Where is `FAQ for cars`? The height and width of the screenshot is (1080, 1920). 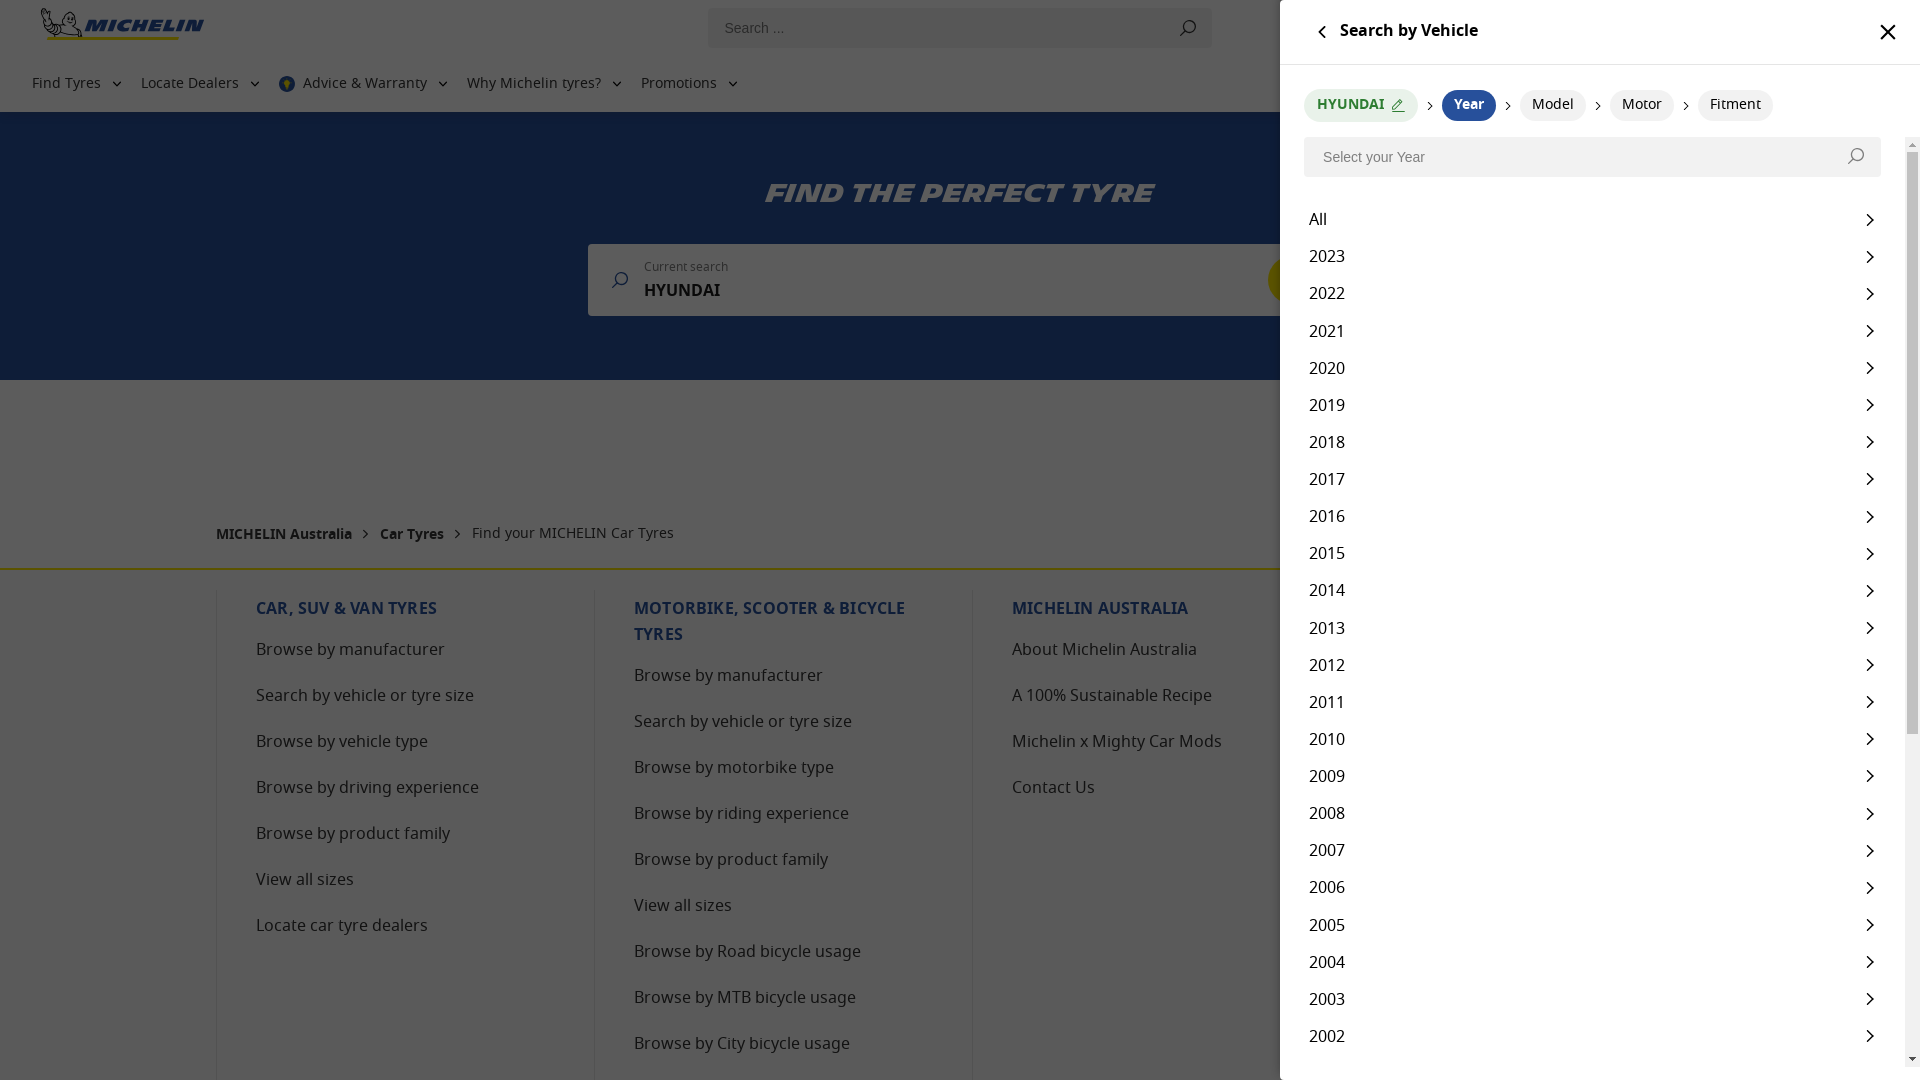 FAQ for cars is located at coordinates (1437, 651).